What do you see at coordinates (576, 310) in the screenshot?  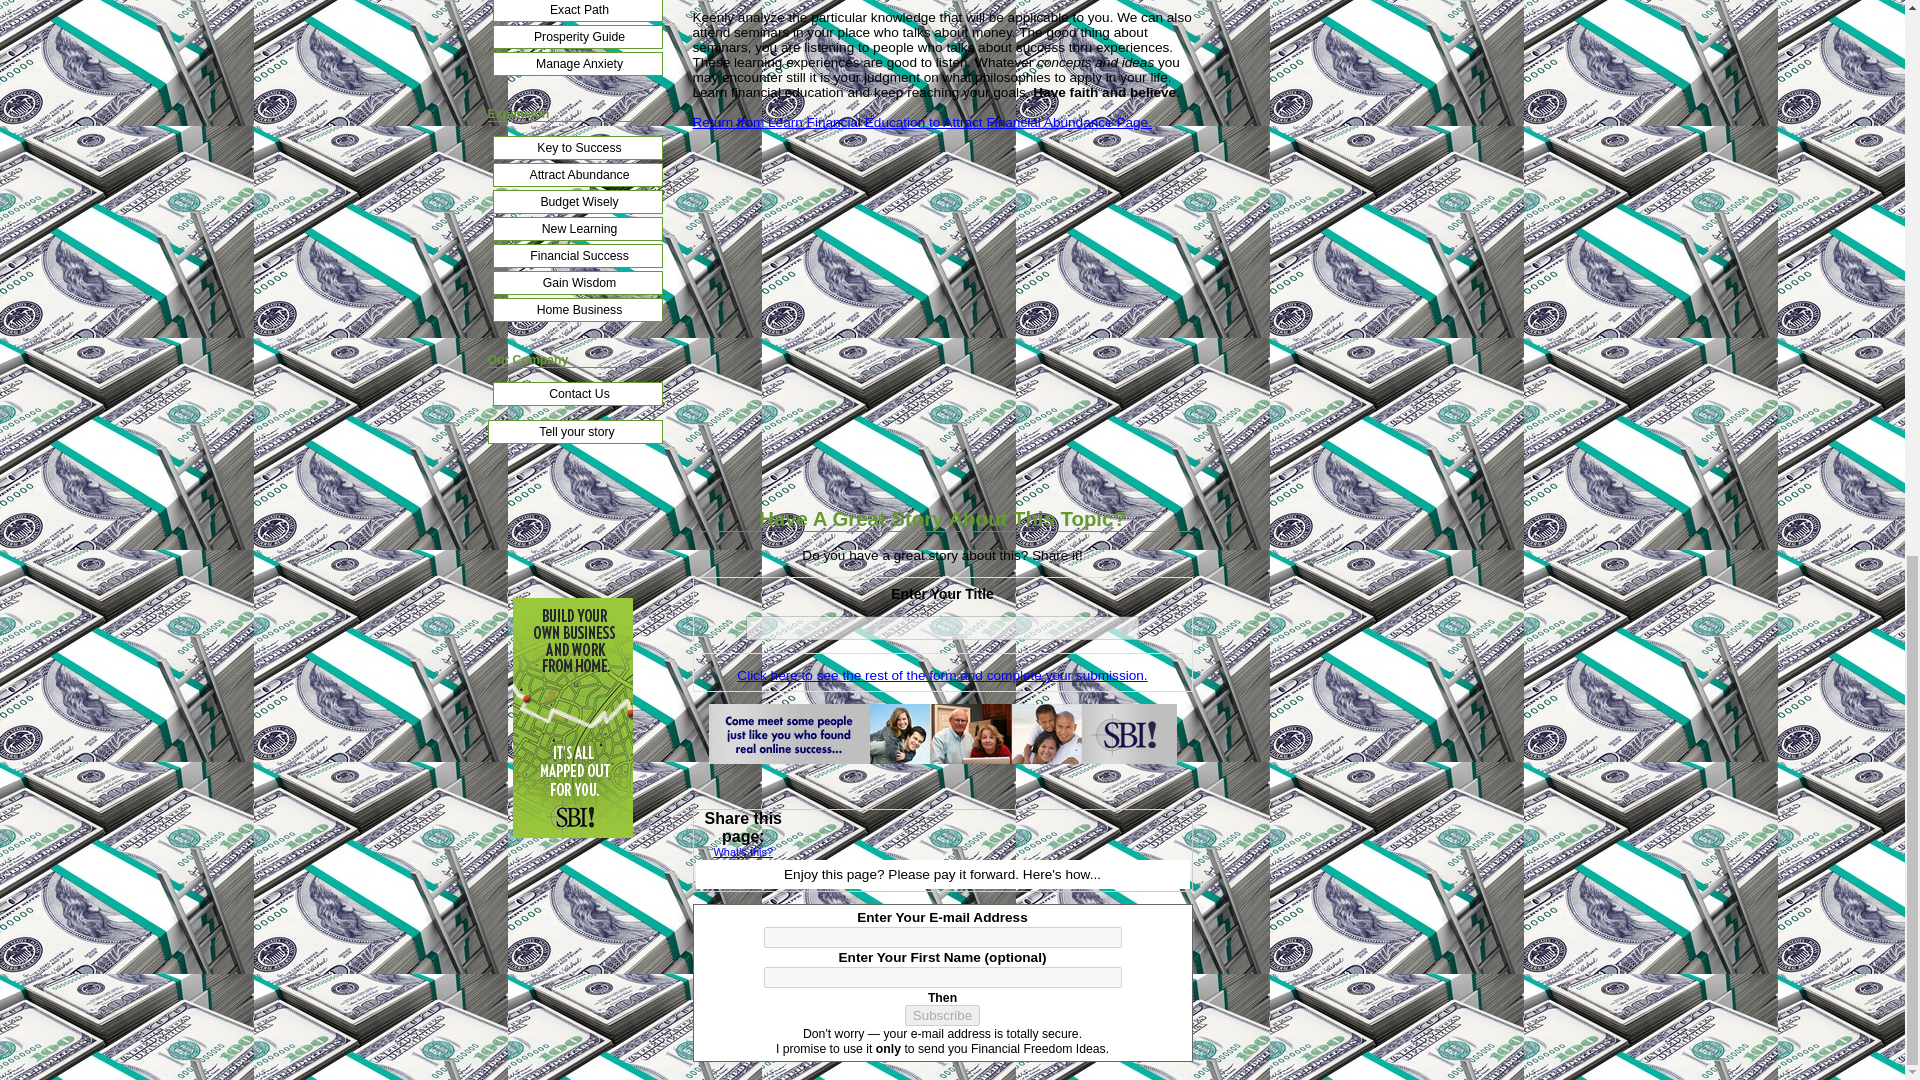 I see `Home Business` at bounding box center [576, 310].